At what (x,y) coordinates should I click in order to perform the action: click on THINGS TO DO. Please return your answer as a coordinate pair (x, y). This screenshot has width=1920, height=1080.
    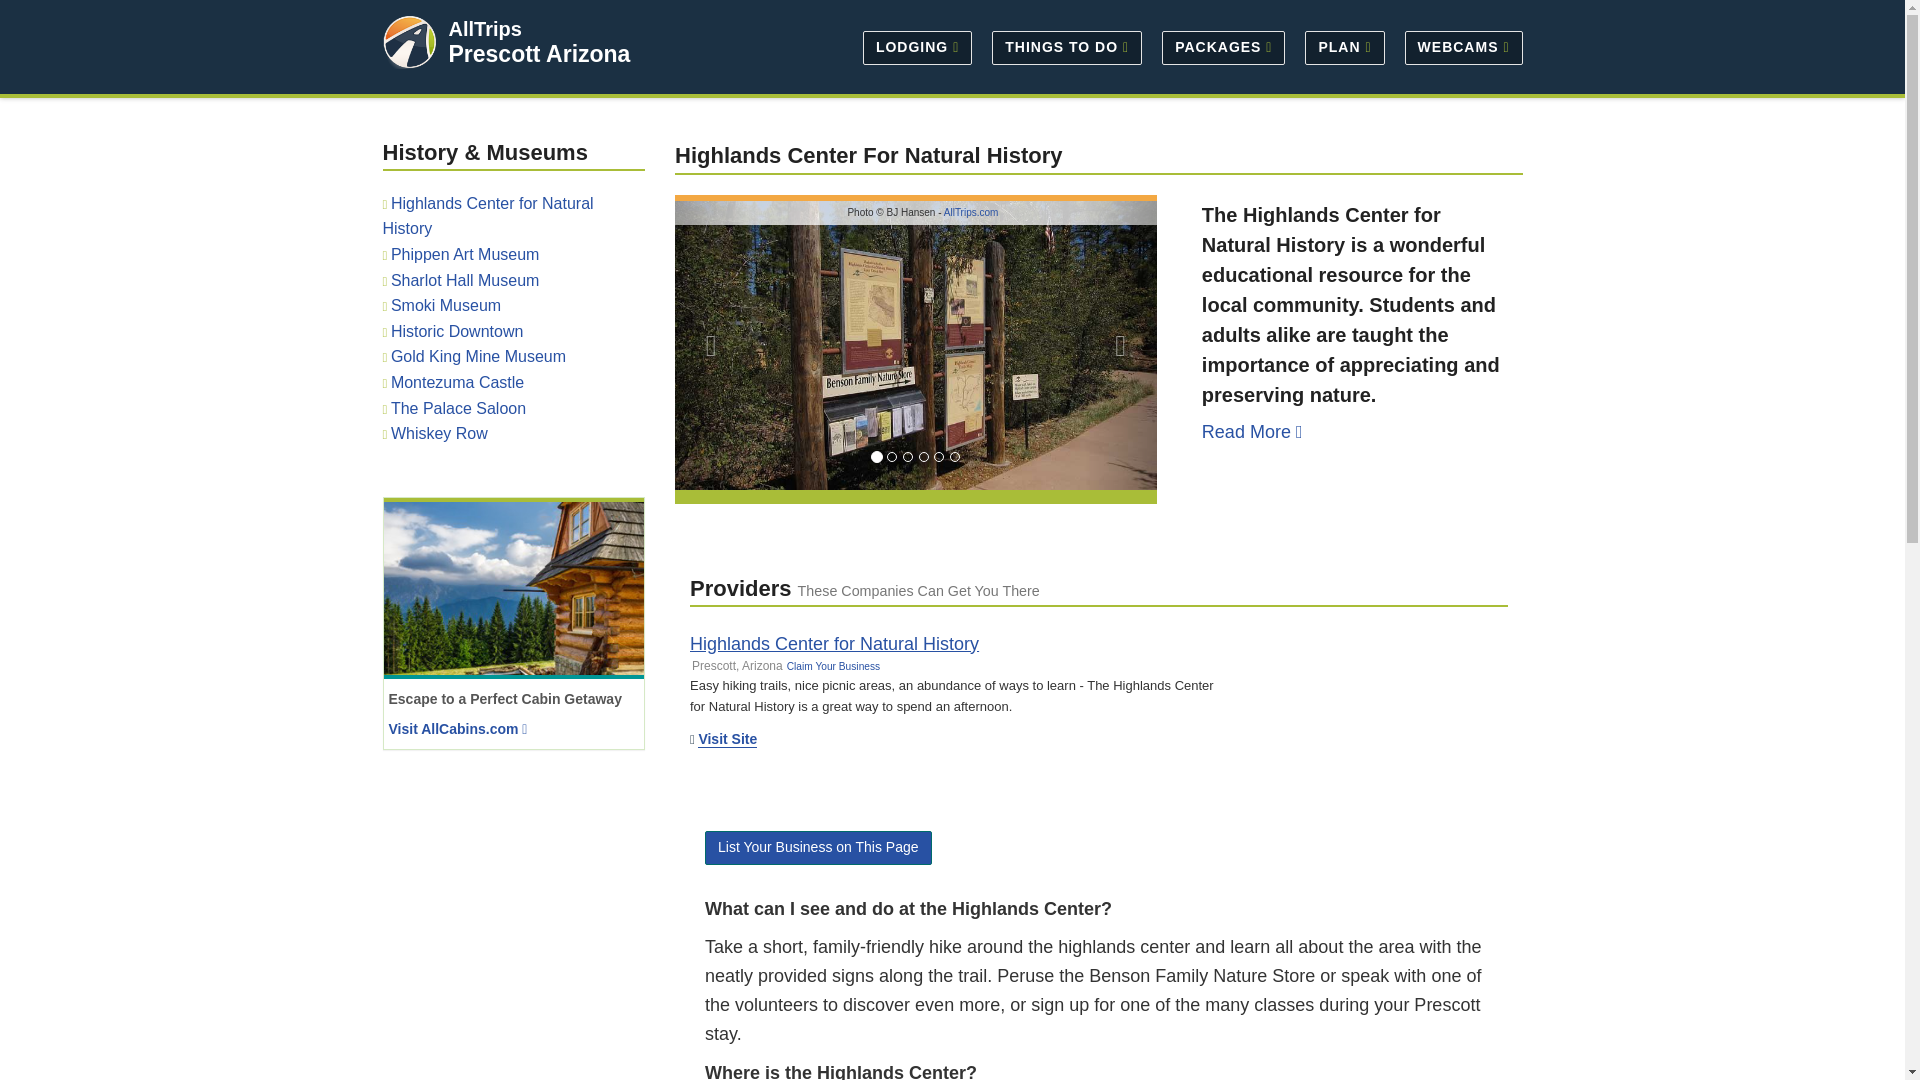
    Looking at the image, I should click on (1066, 46).